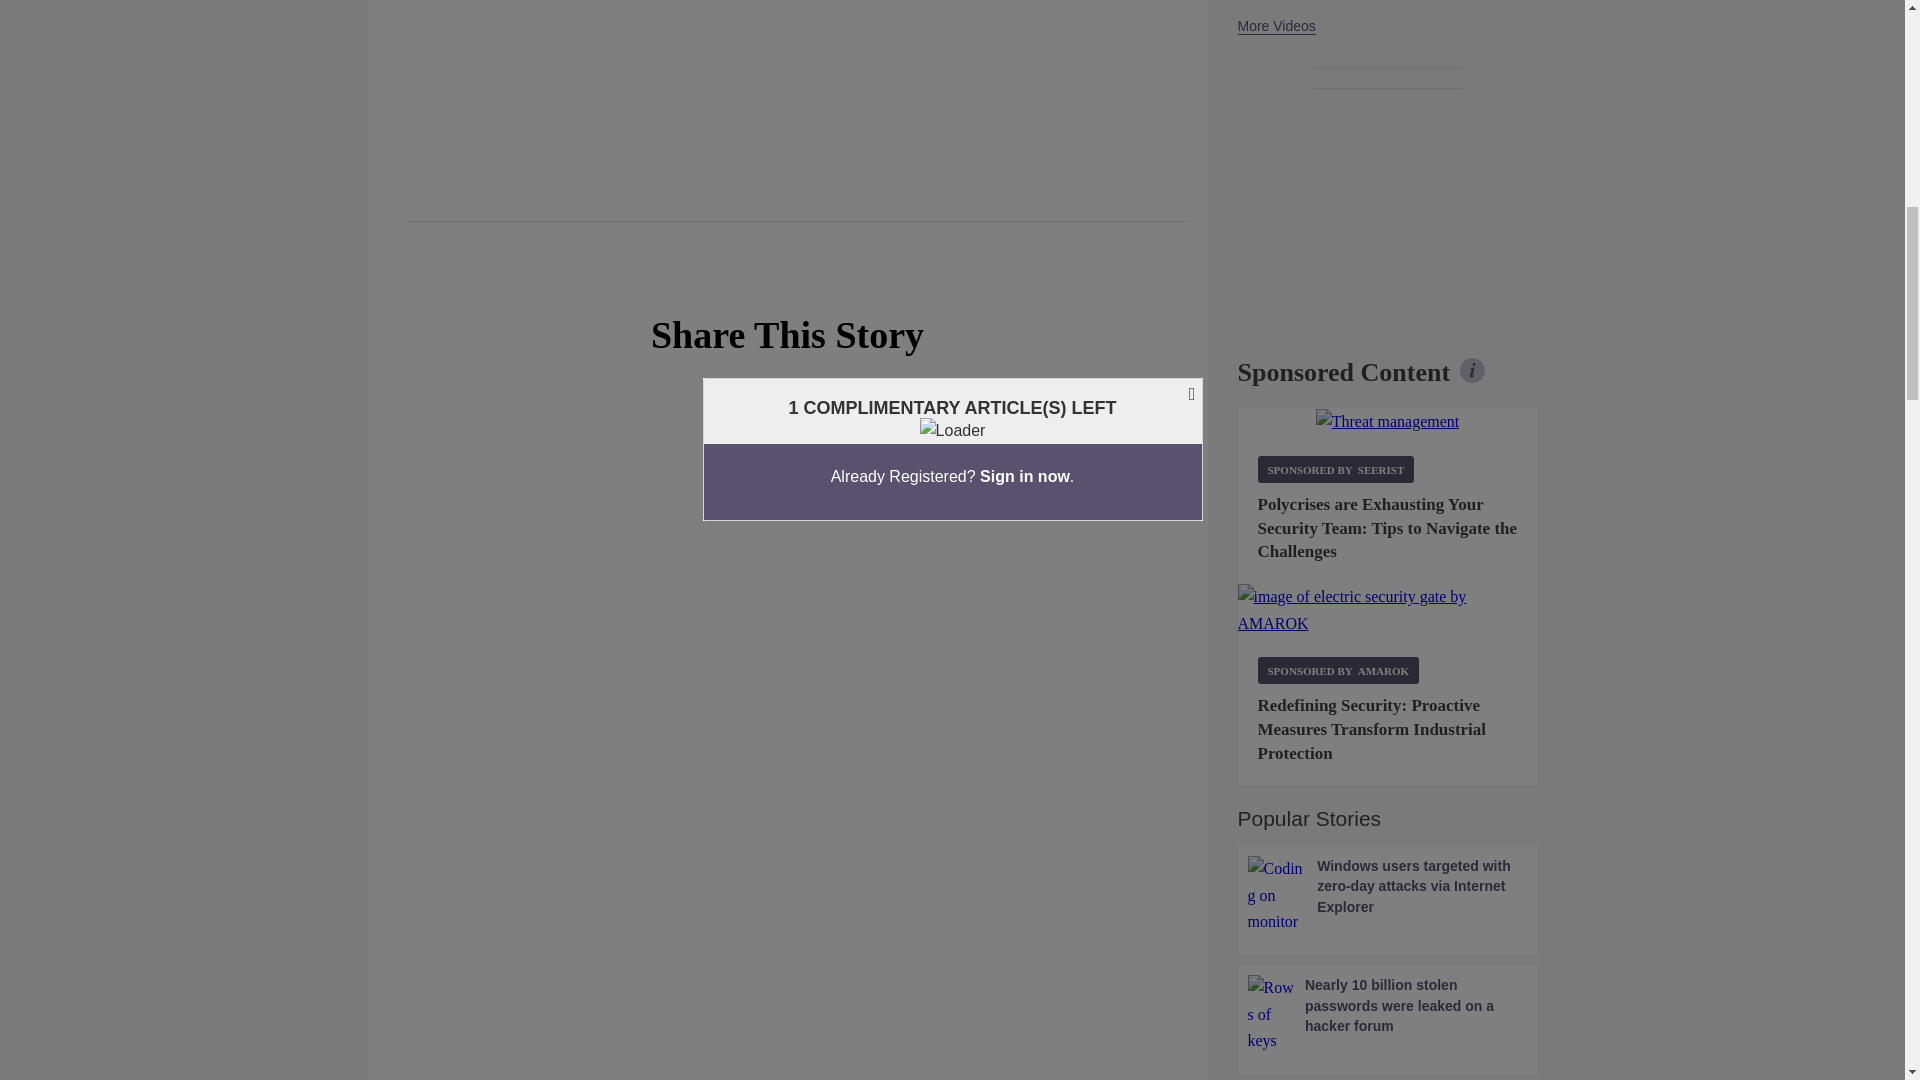  What do you see at coordinates (1336, 468) in the screenshot?
I see `Sponsored by Seerist` at bounding box center [1336, 468].